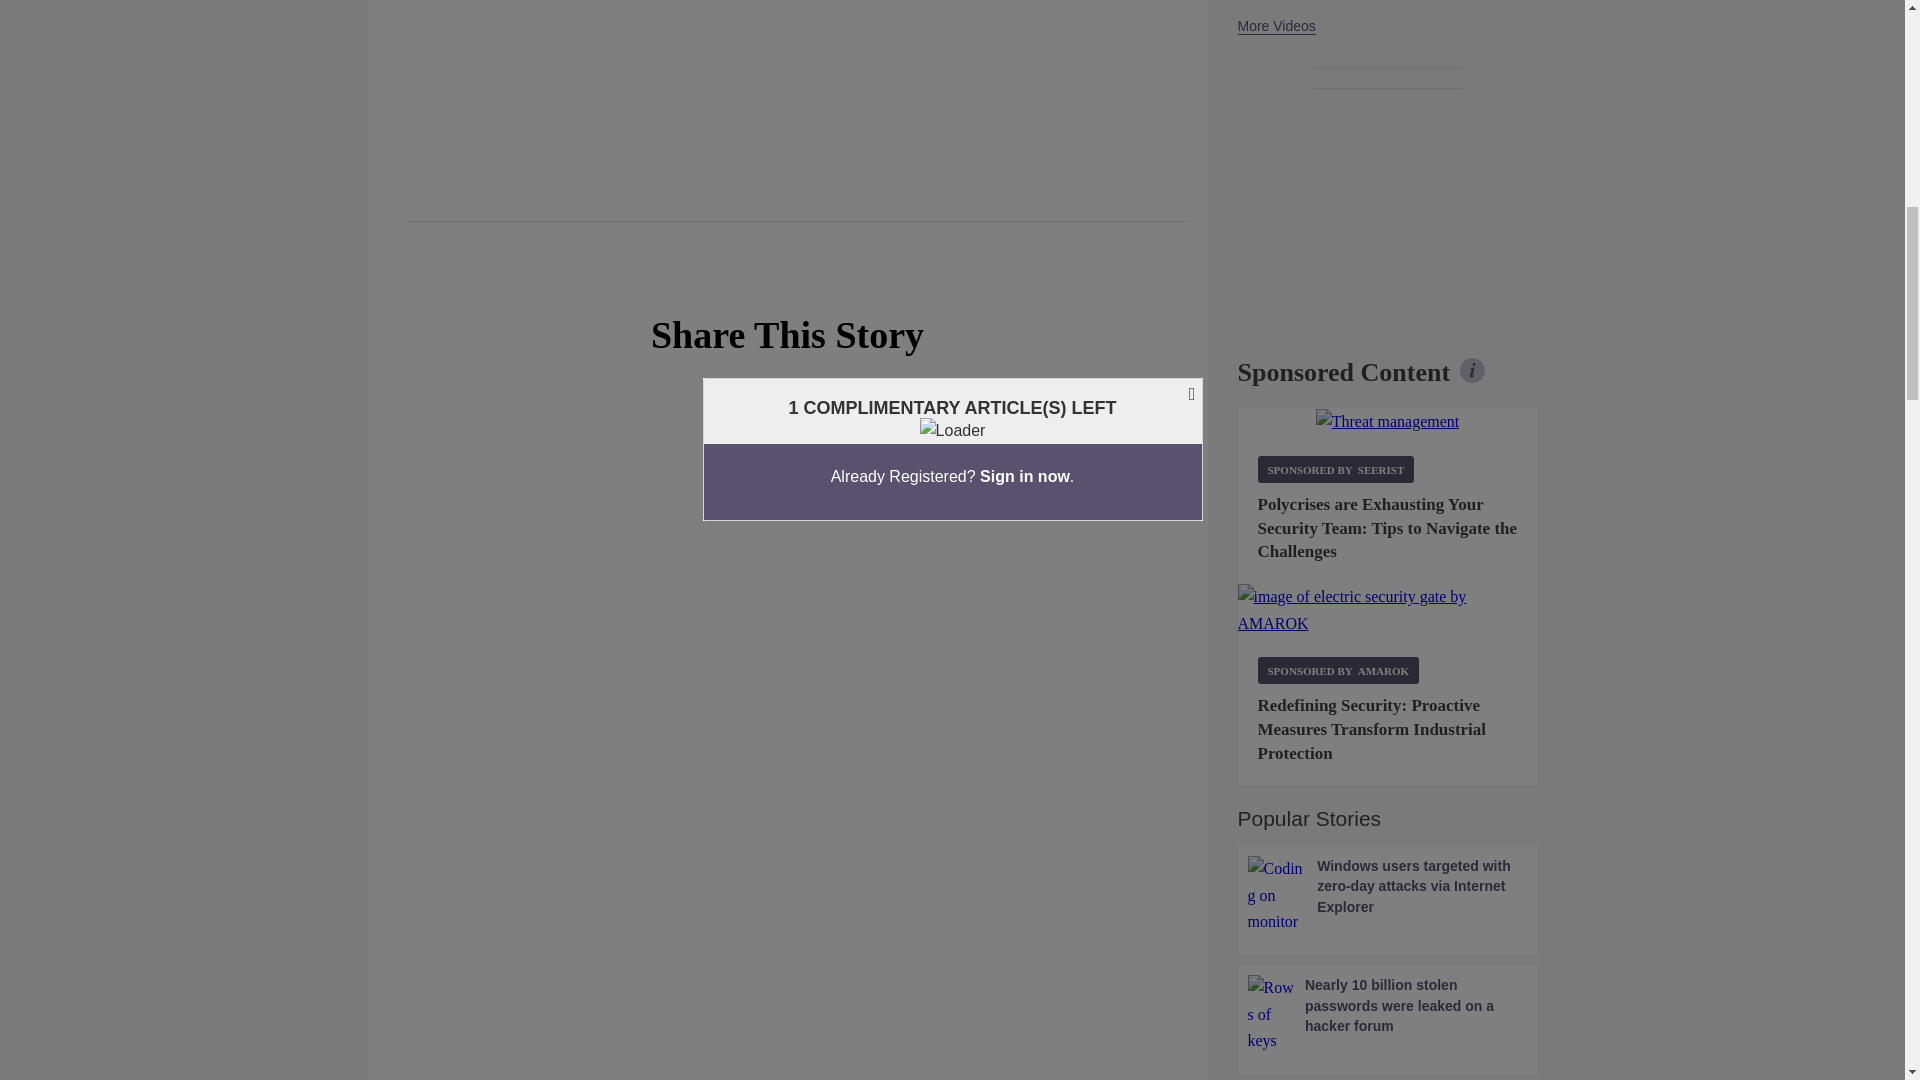  What do you see at coordinates (1336, 468) in the screenshot?
I see `Sponsored by Seerist` at bounding box center [1336, 468].